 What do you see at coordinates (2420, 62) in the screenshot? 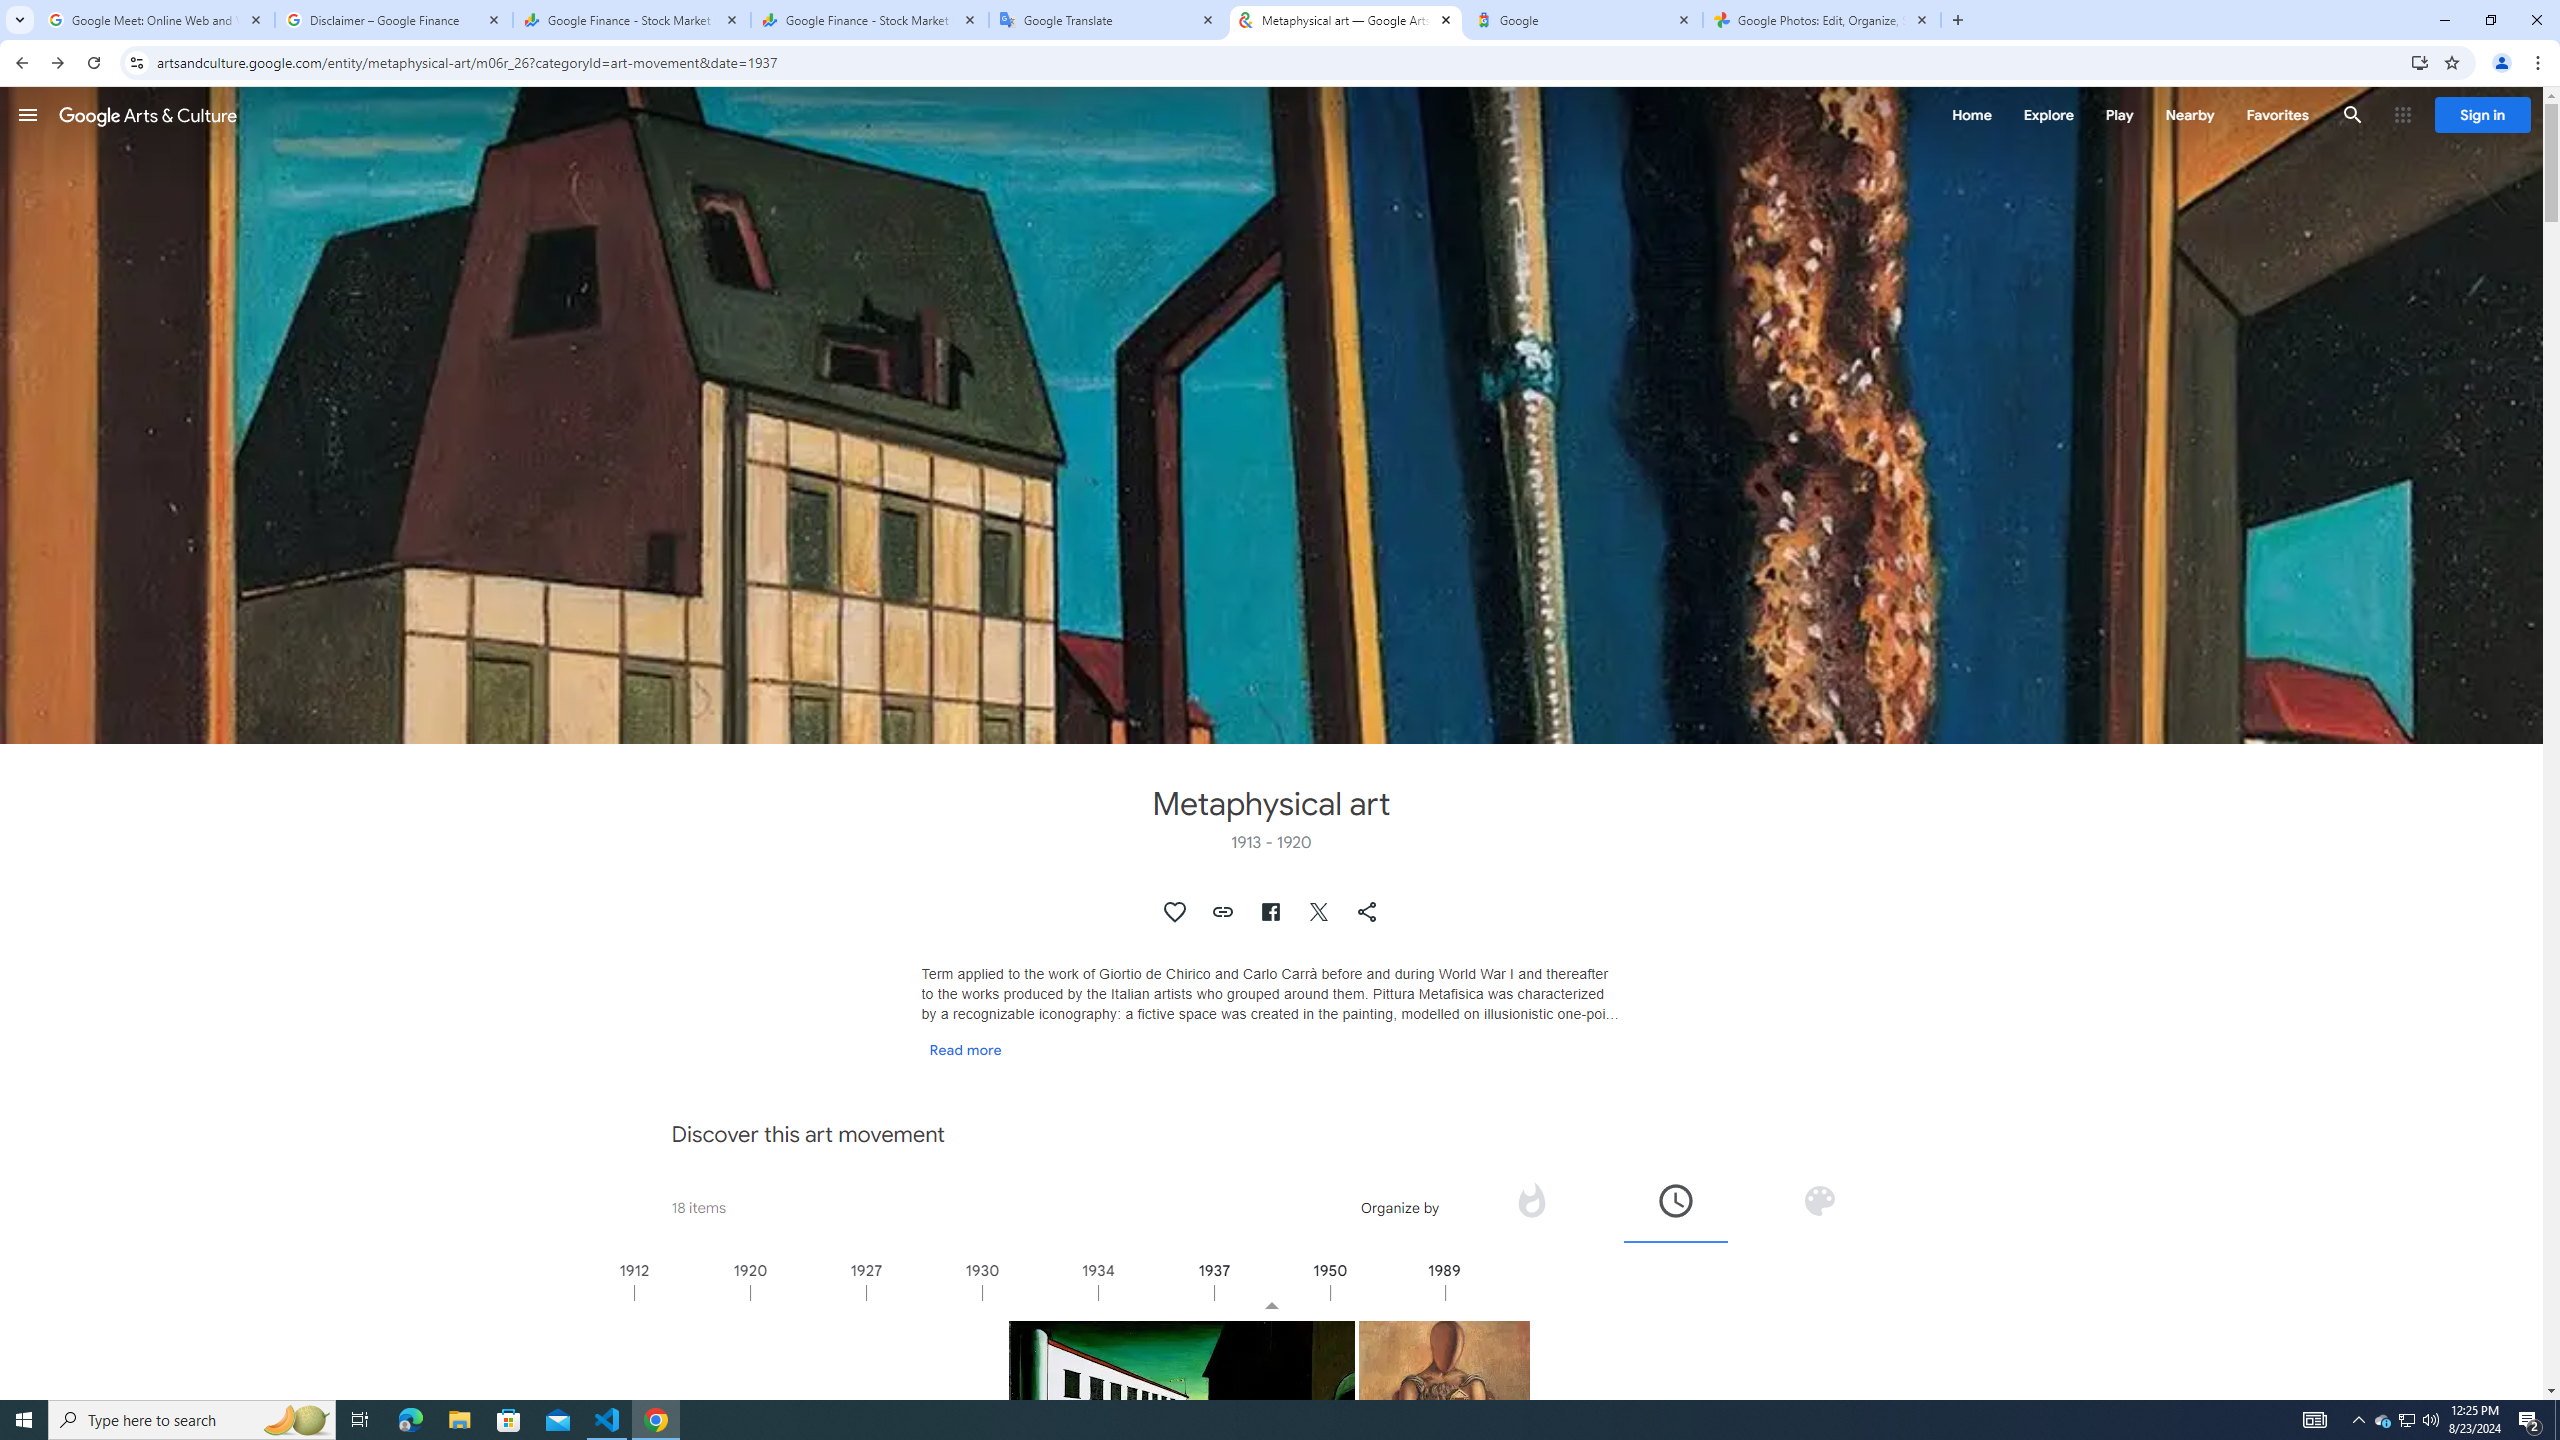
I see `Install Google Arts & Culture` at bounding box center [2420, 62].